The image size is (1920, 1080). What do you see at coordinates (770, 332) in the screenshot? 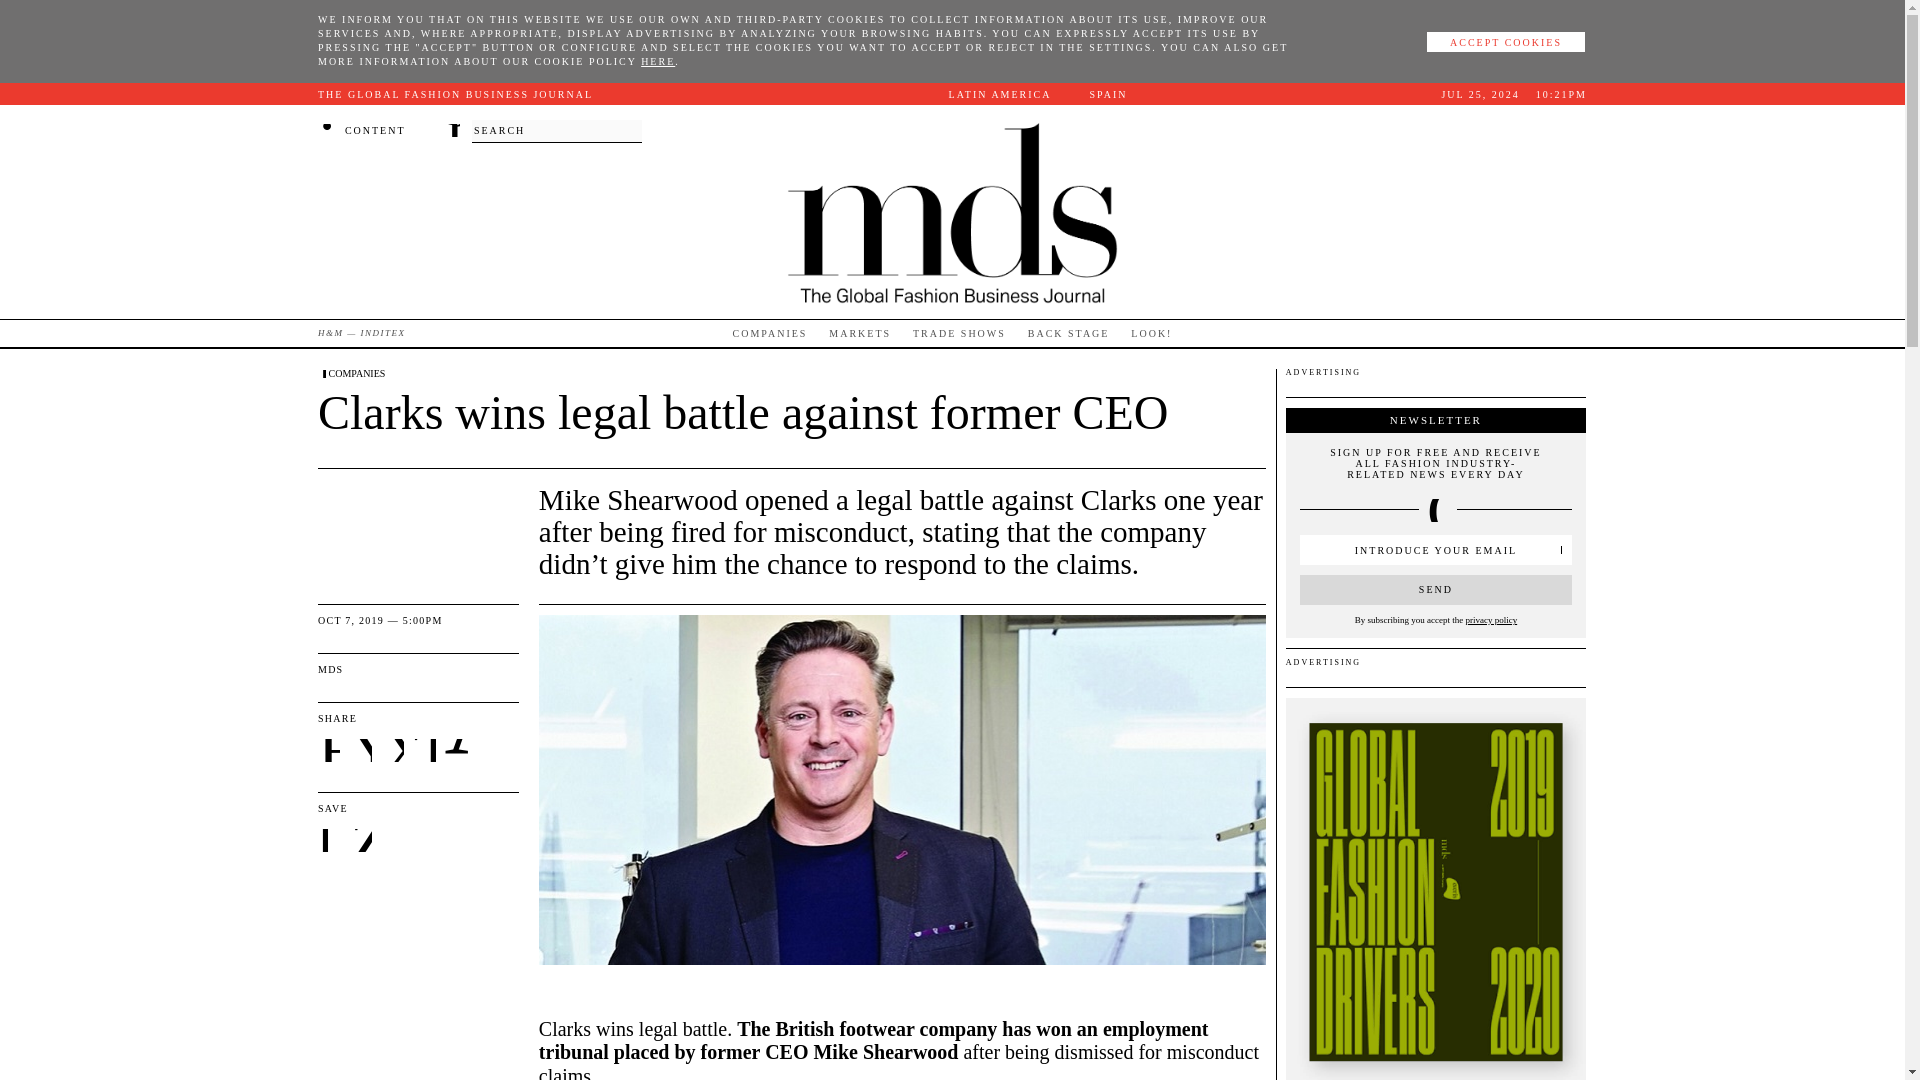
I see `COMPANIES` at bounding box center [770, 332].